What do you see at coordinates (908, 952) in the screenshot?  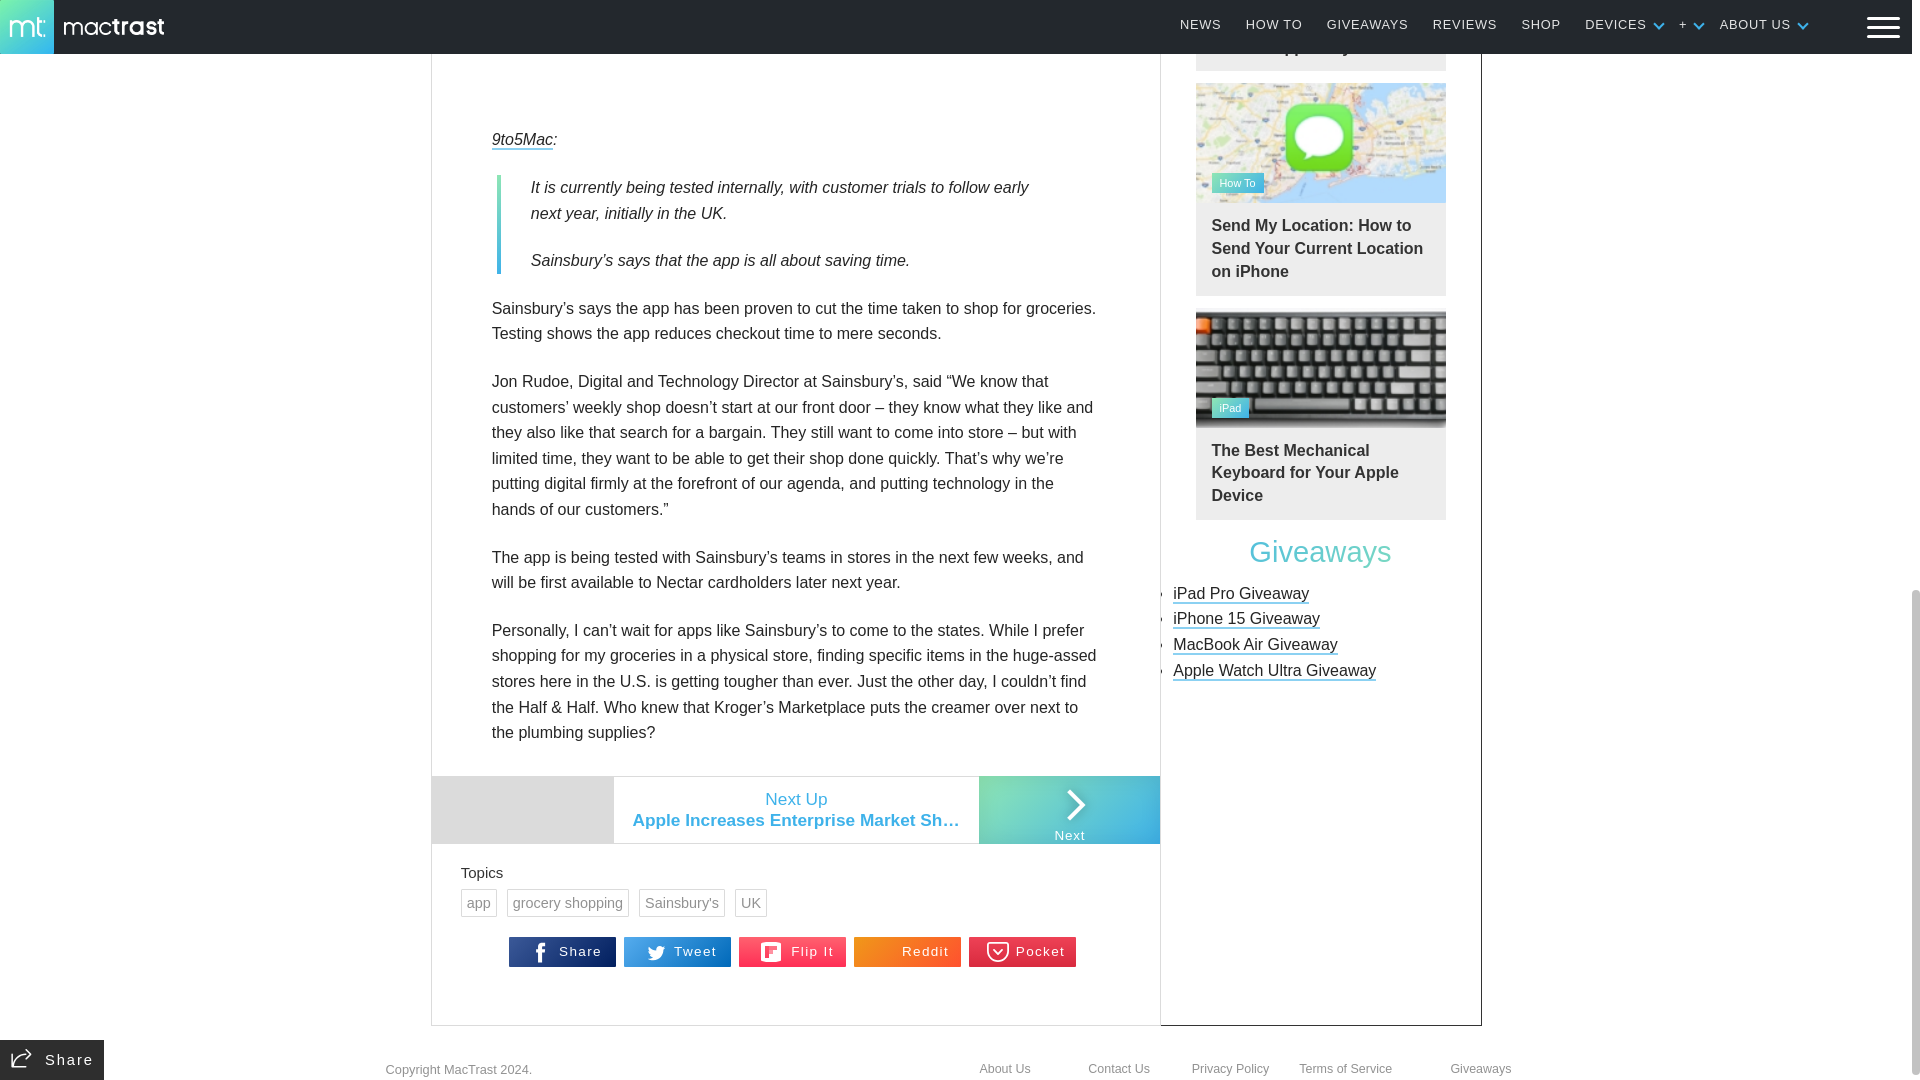 I see `Share on Reddit` at bounding box center [908, 952].